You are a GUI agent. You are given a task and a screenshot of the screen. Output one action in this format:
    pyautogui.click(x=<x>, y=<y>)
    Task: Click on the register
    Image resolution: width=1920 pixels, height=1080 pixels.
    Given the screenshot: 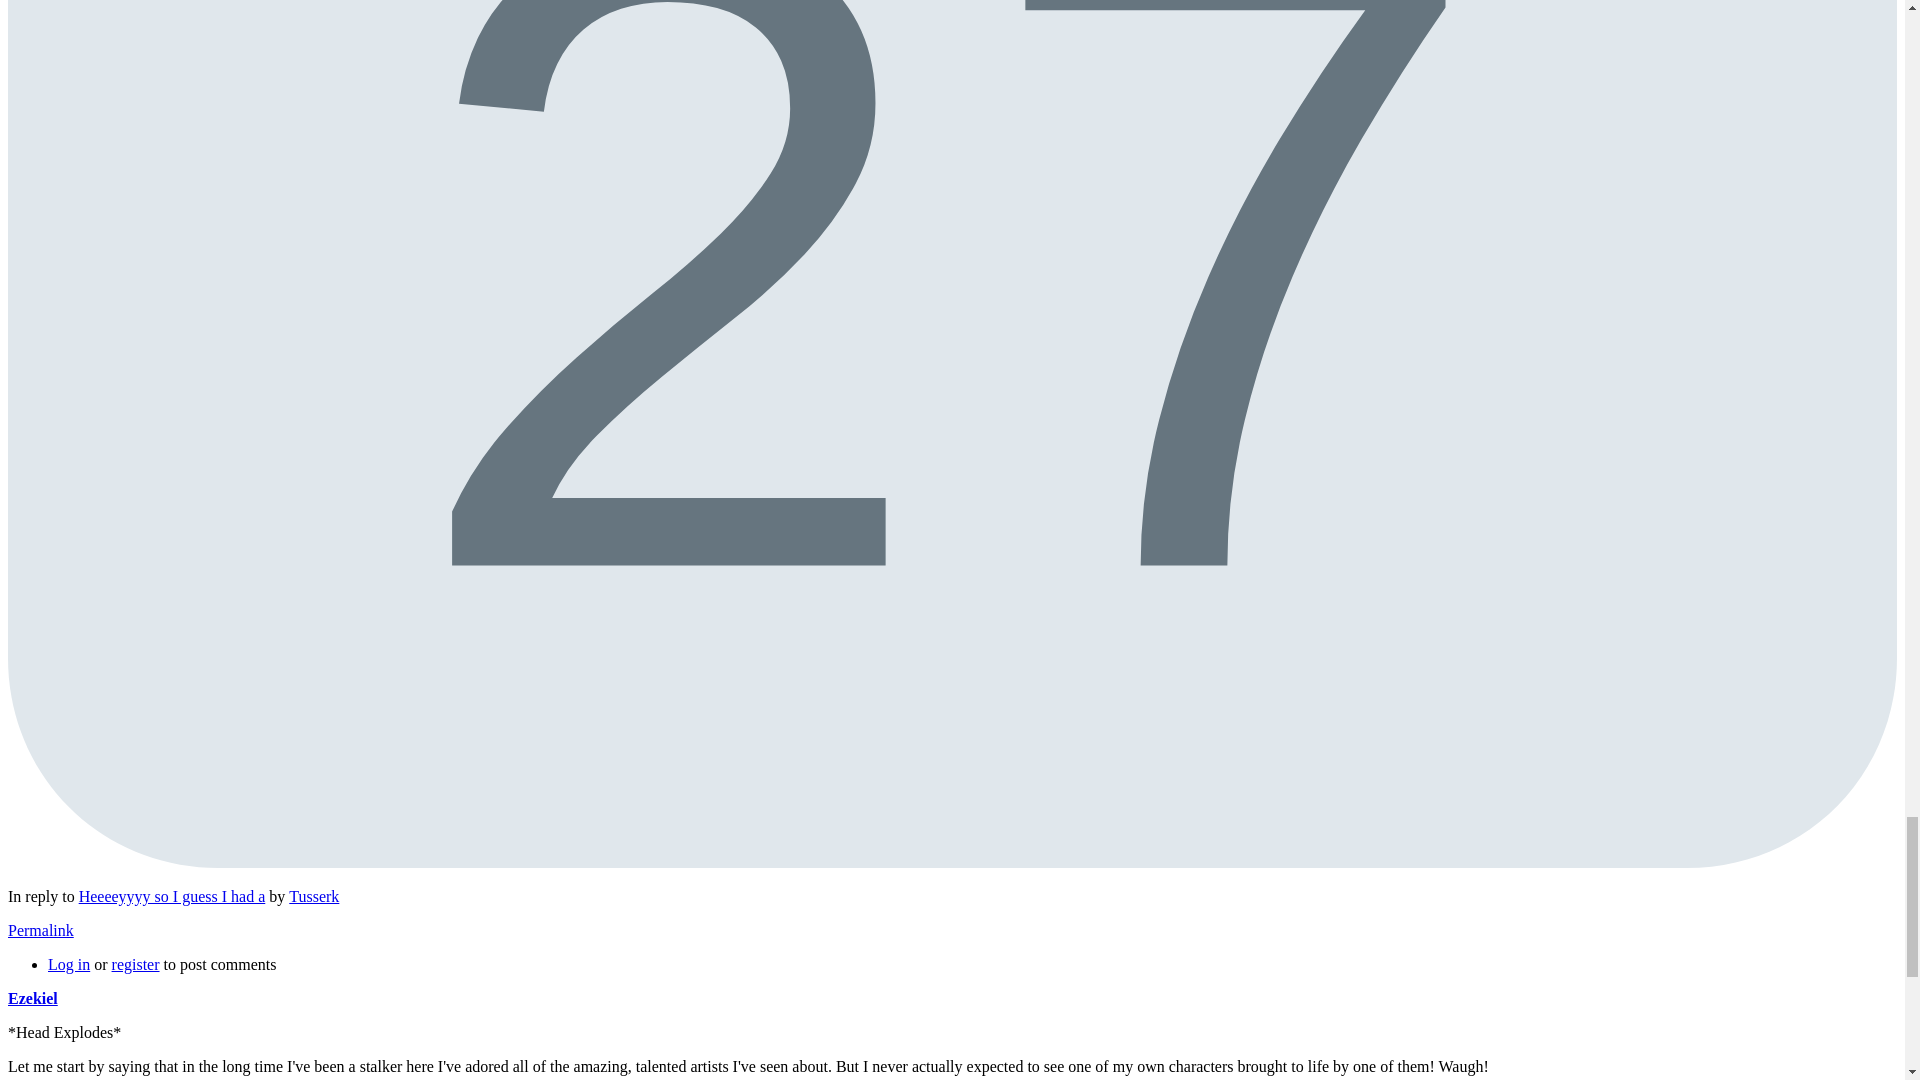 What is the action you would take?
    pyautogui.click(x=135, y=964)
    